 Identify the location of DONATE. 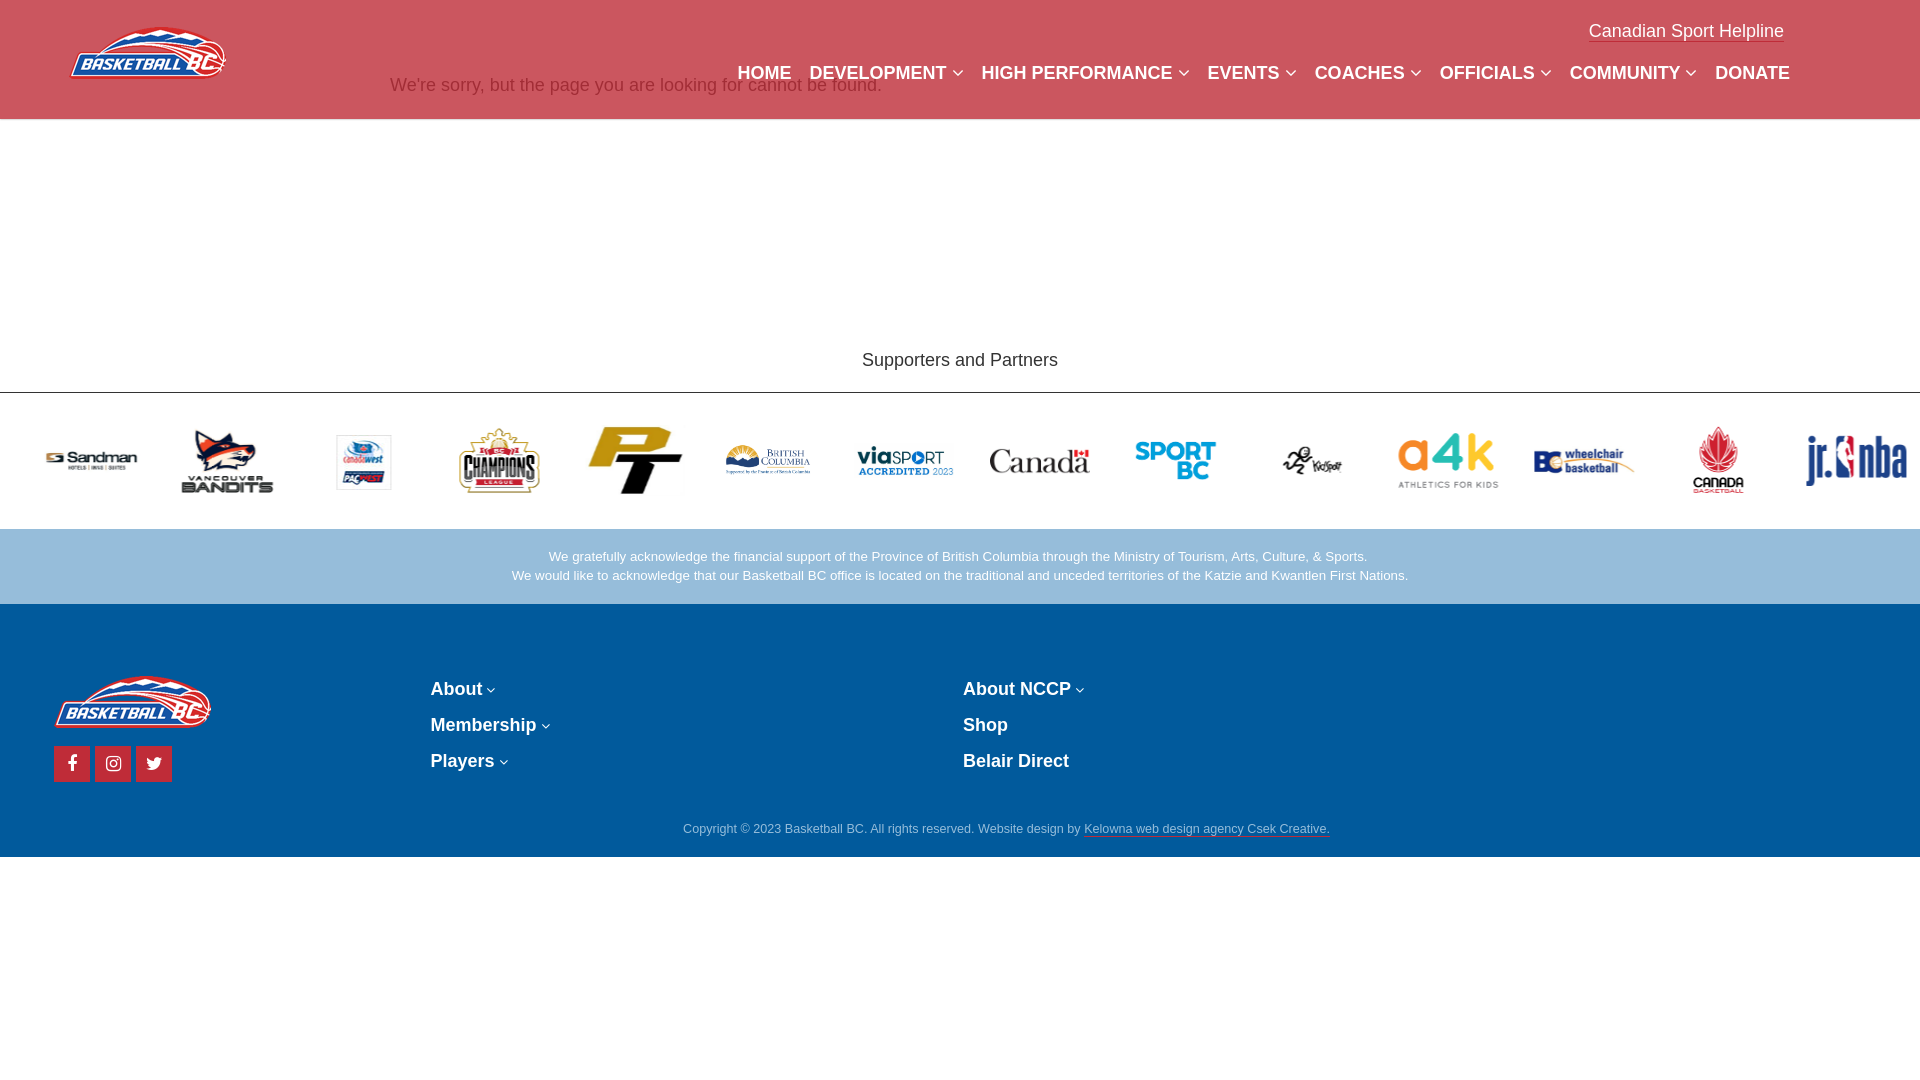
(1752, 73).